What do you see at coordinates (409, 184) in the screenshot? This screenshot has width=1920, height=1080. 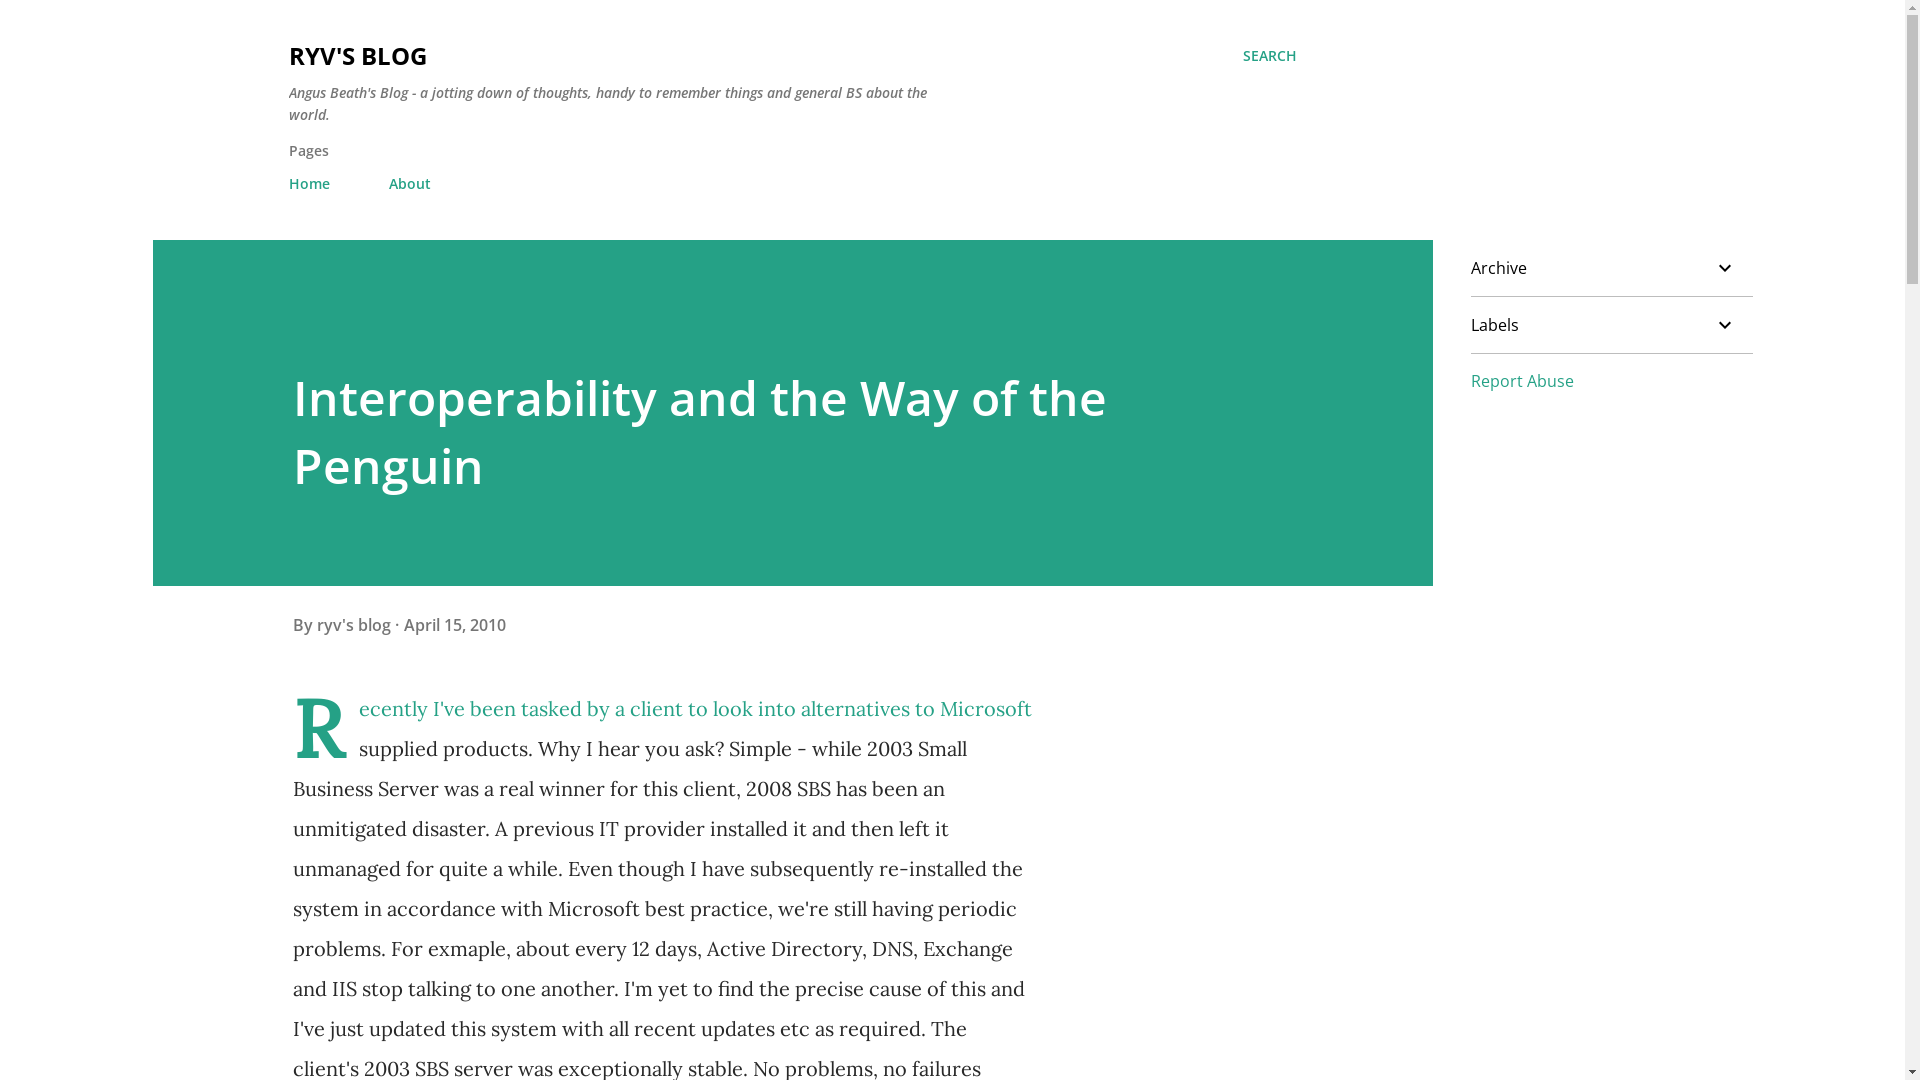 I see `About` at bounding box center [409, 184].